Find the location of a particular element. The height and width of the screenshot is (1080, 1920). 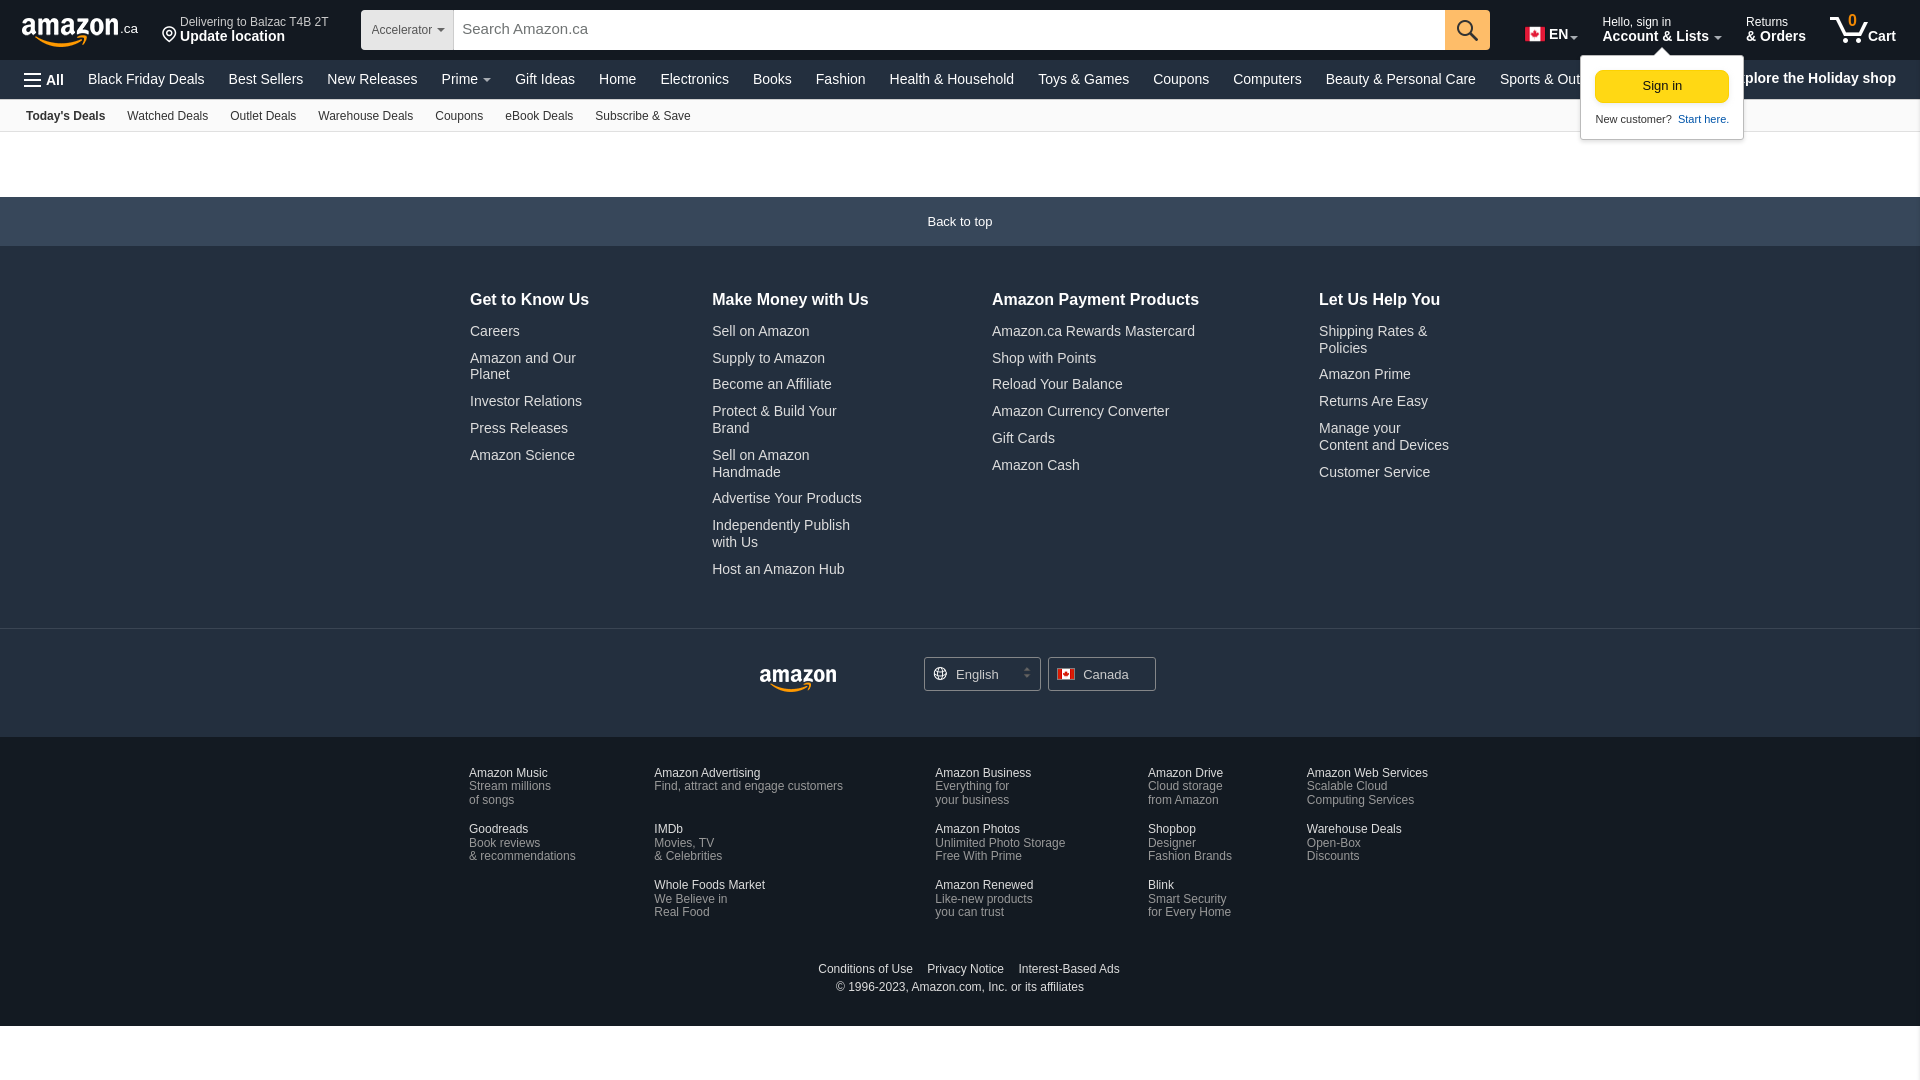

Subscribe & Save is located at coordinates (642, 116).